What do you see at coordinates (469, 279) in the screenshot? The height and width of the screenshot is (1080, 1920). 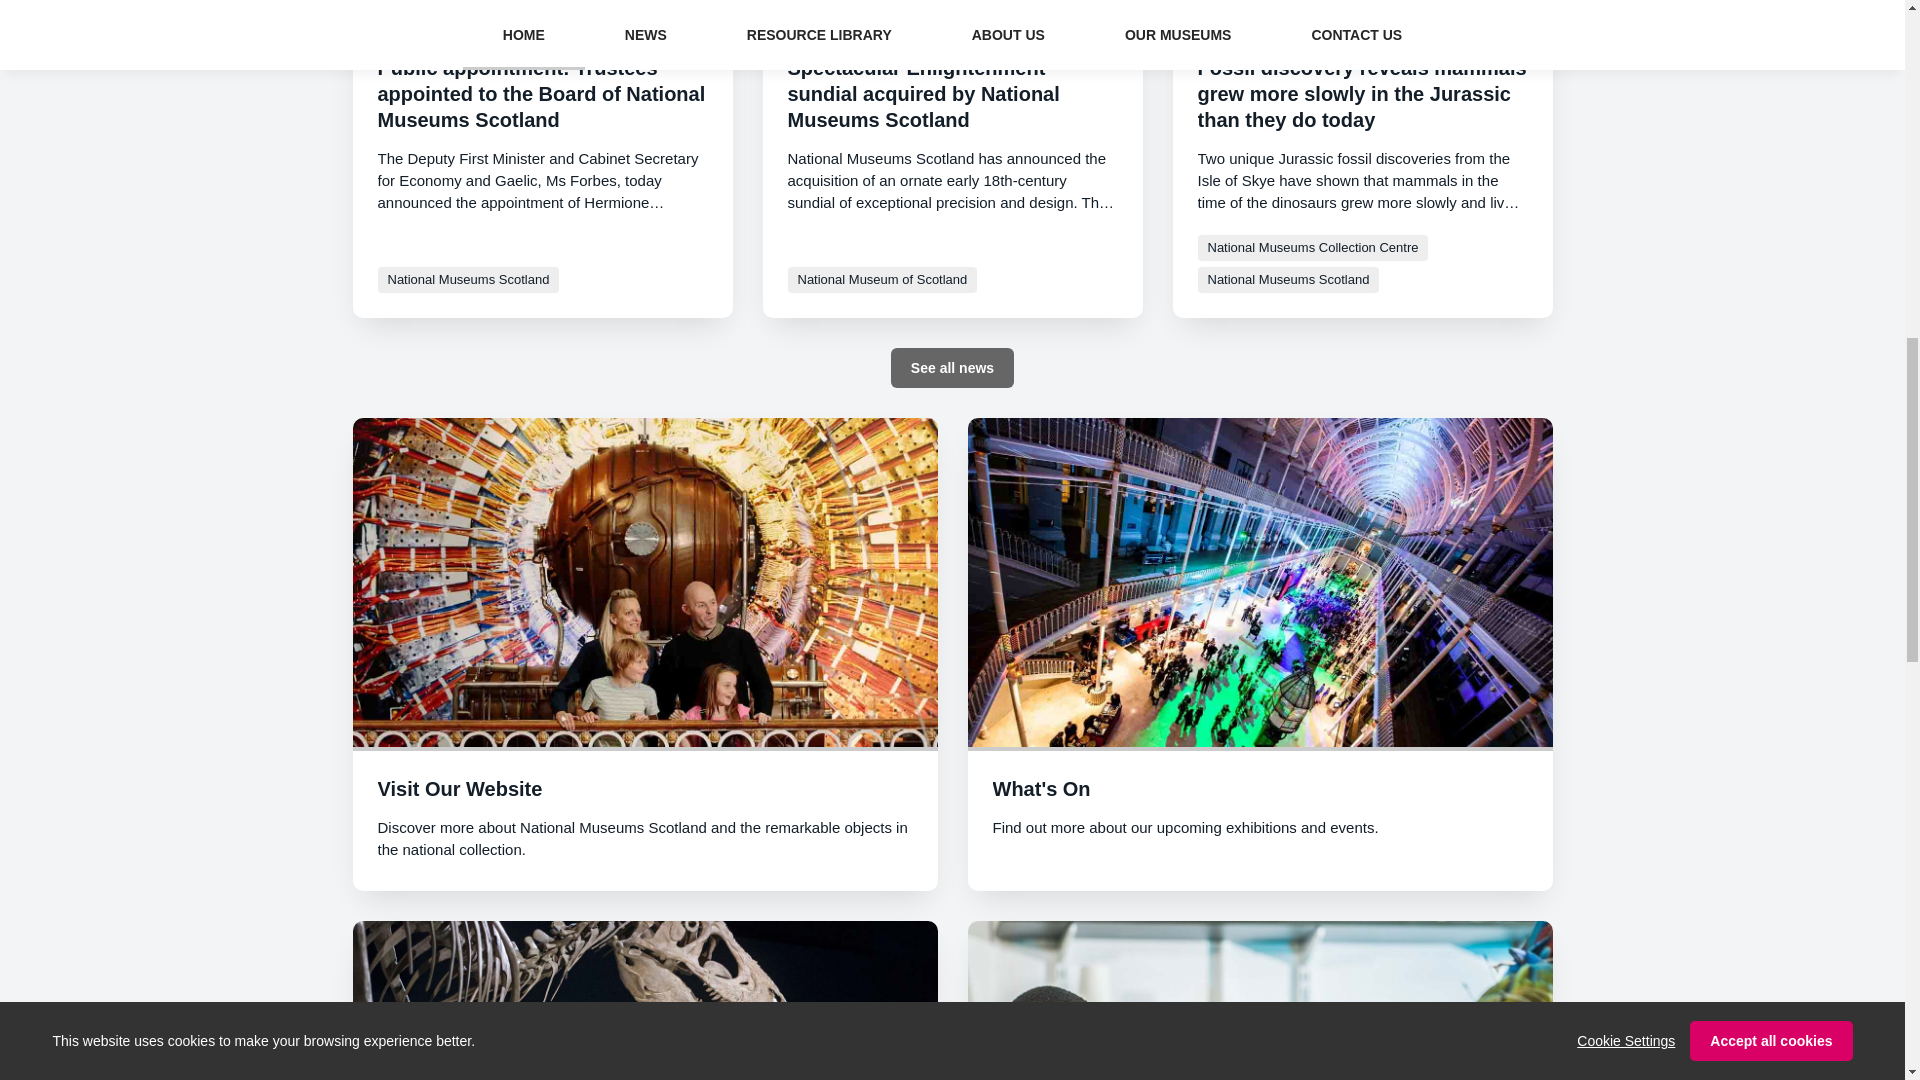 I see `National Museums Scotland` at bounding box center [469, 279].